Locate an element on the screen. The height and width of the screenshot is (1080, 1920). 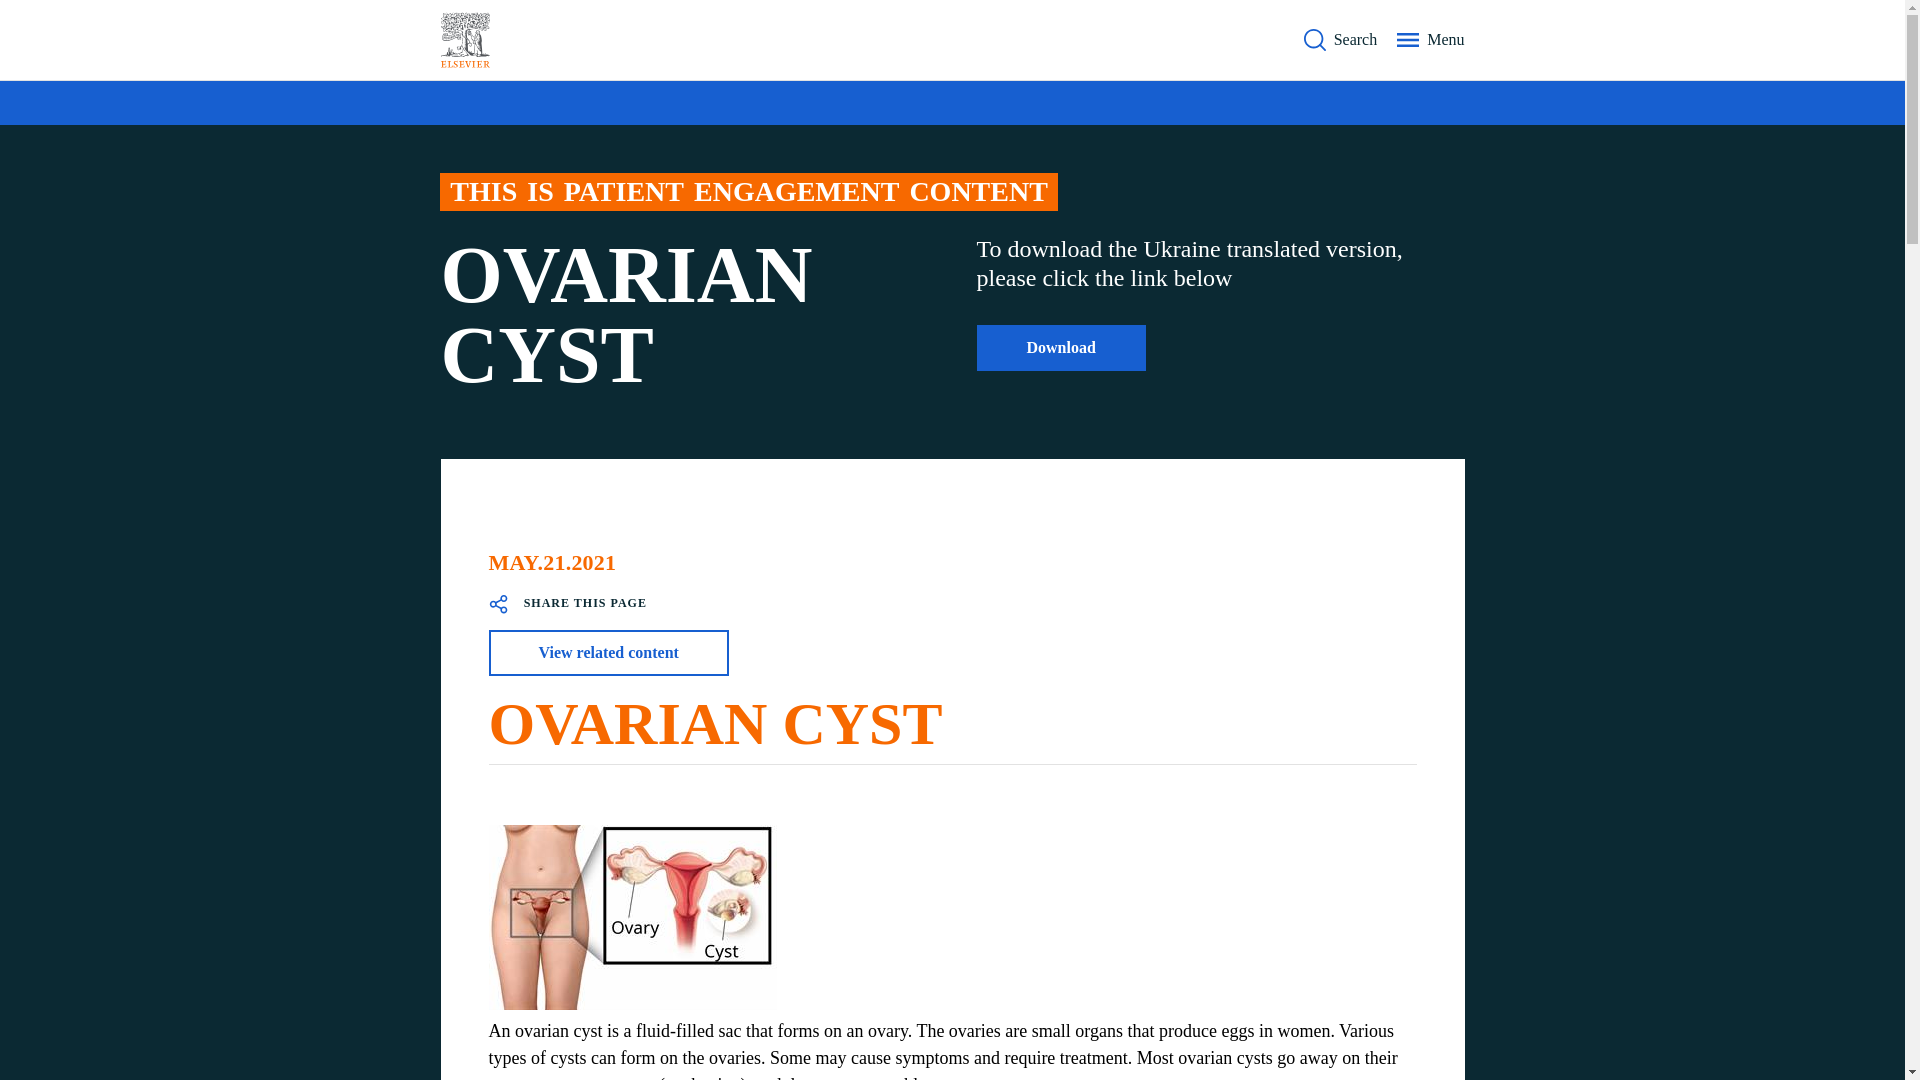
Search is located at coordinates (1340, 40).